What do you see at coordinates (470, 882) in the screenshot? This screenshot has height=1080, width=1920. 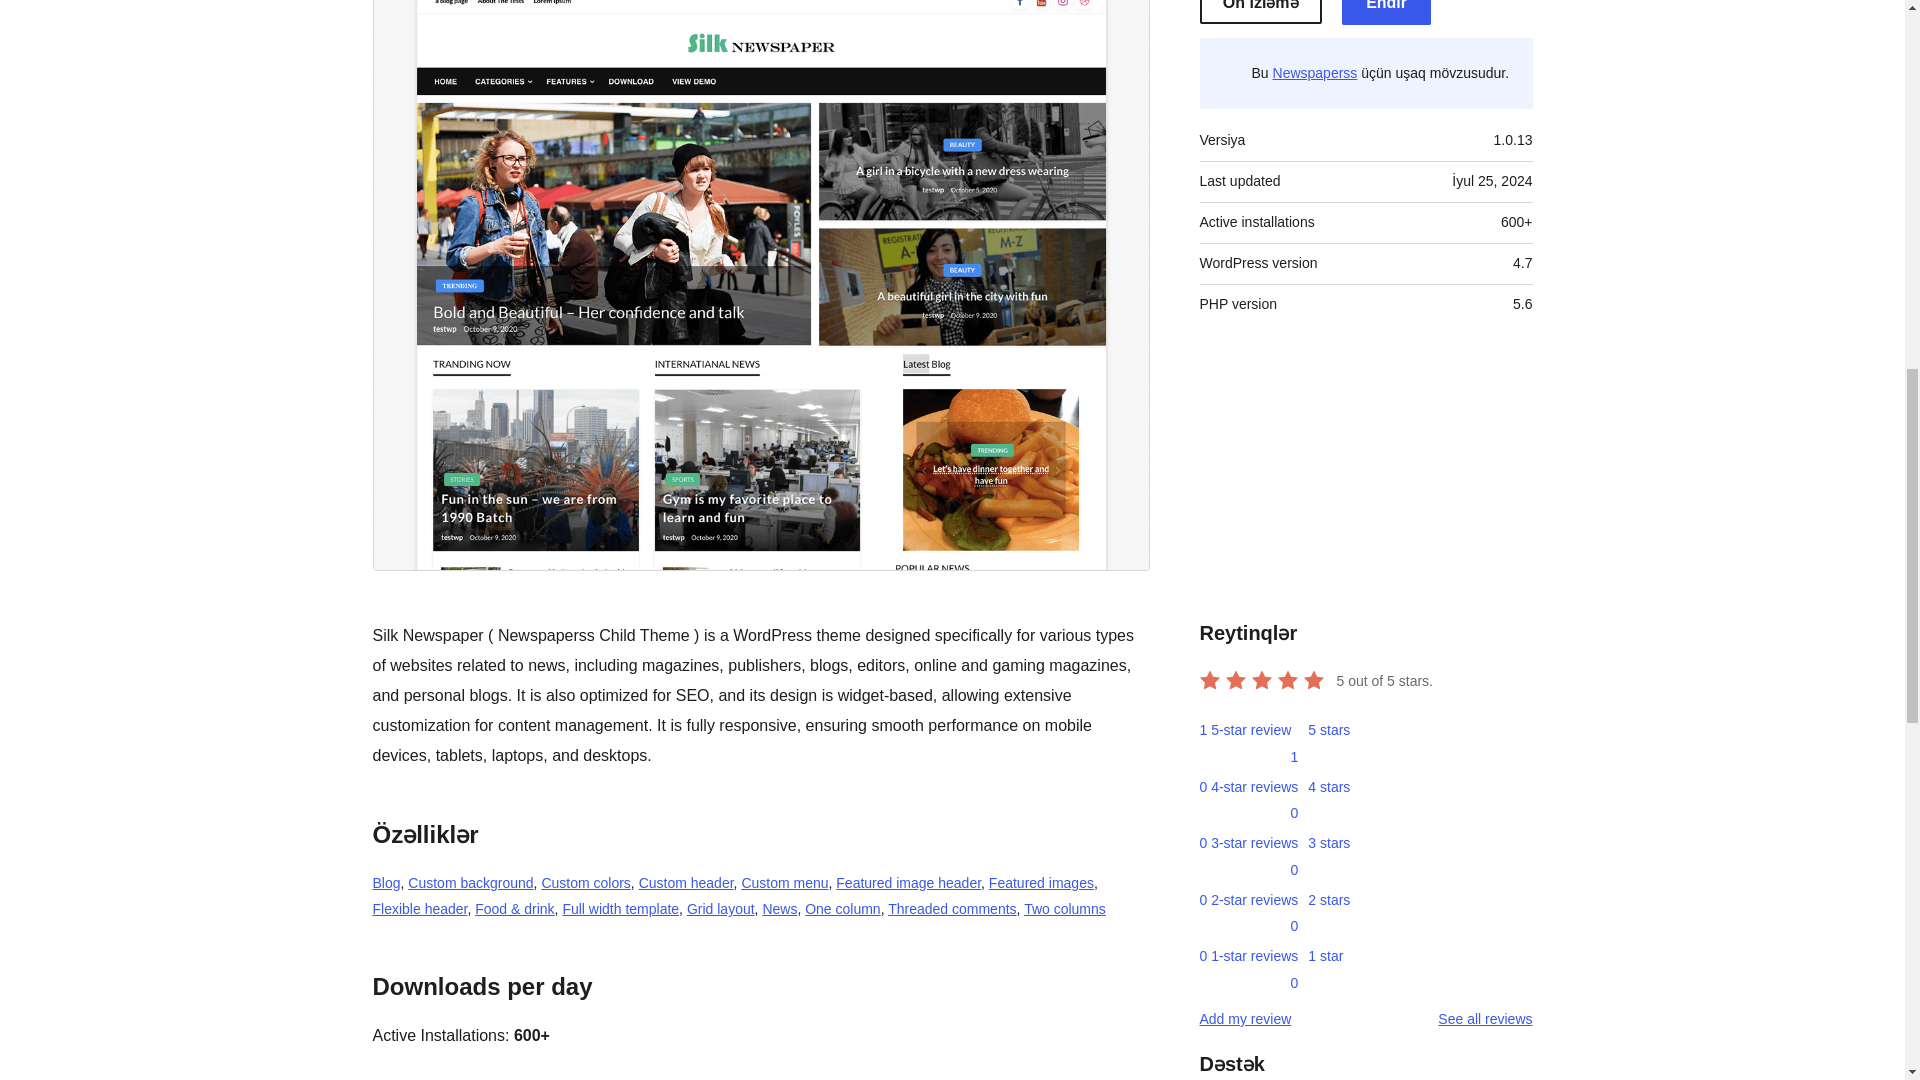 I see `Custom background` at bounding box center [470, 882].